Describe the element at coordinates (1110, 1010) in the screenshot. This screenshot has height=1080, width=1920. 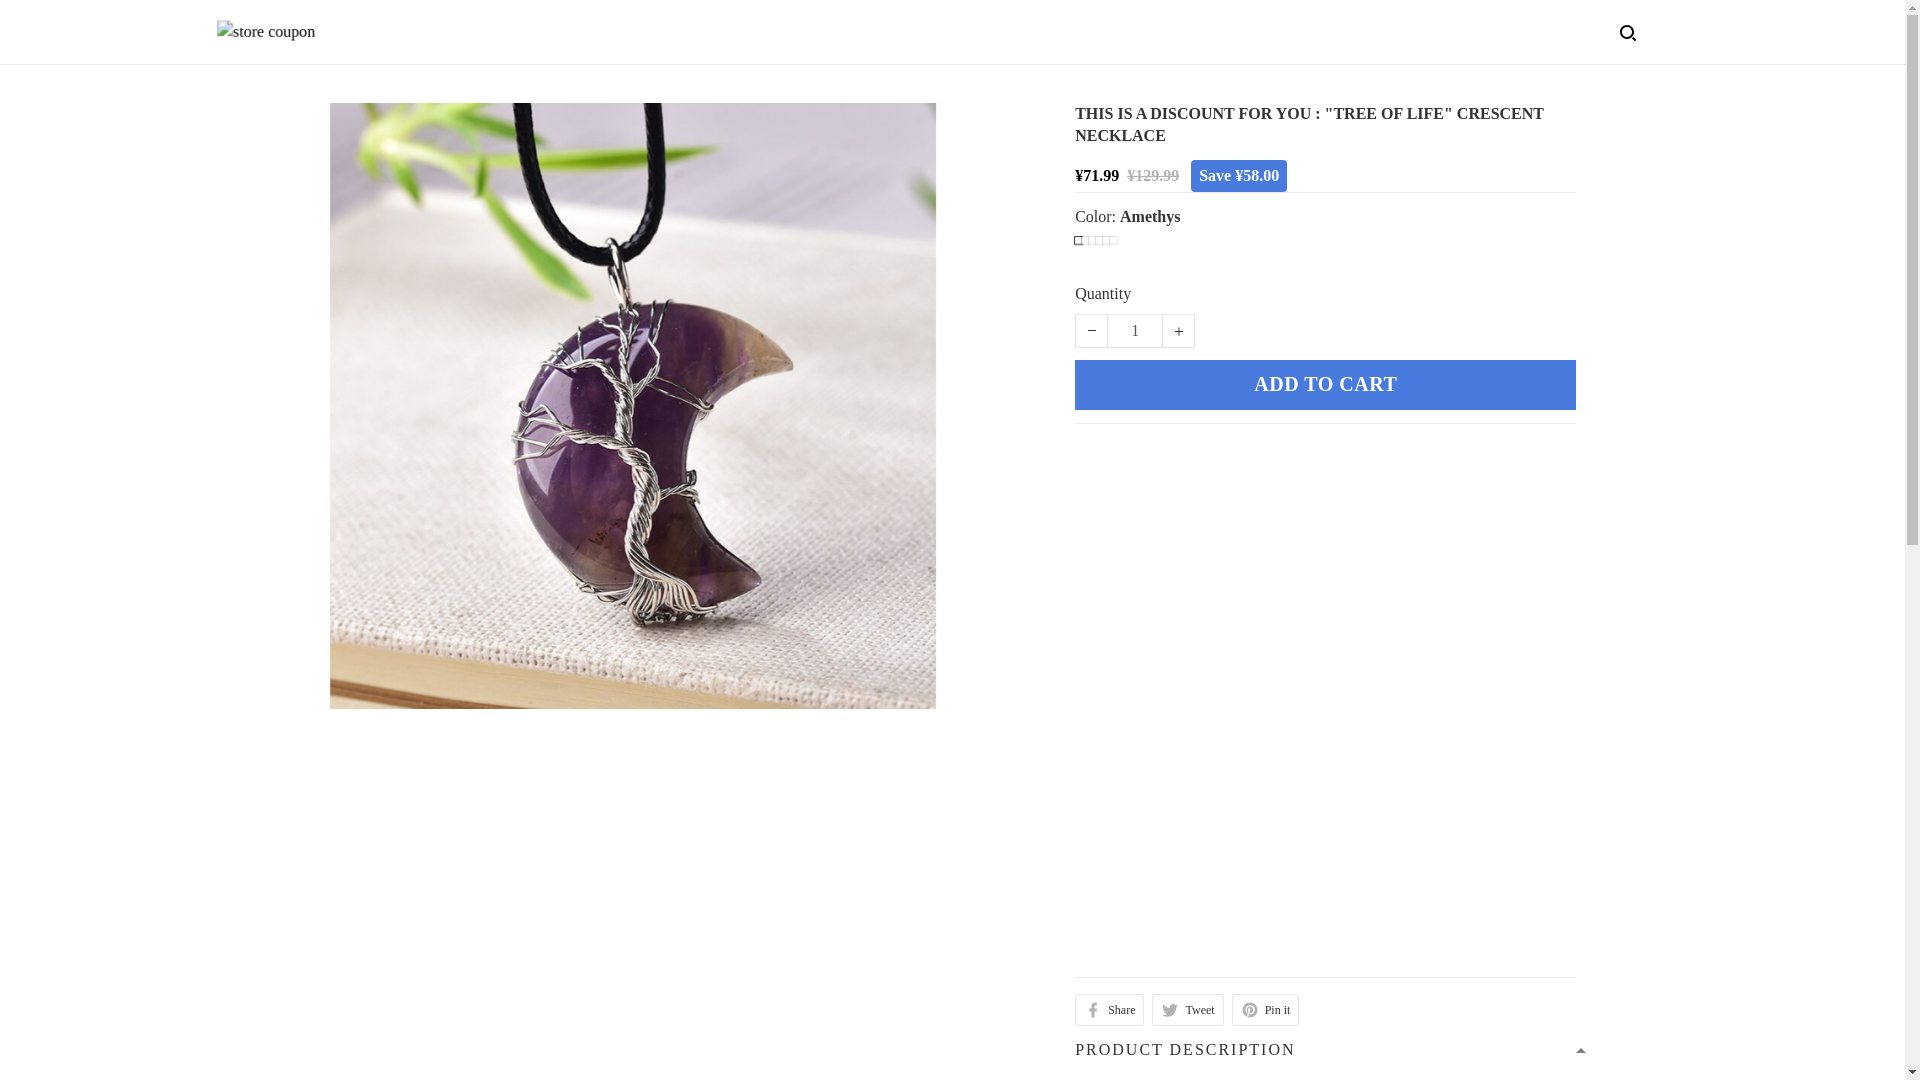
I see `Share` at that location.